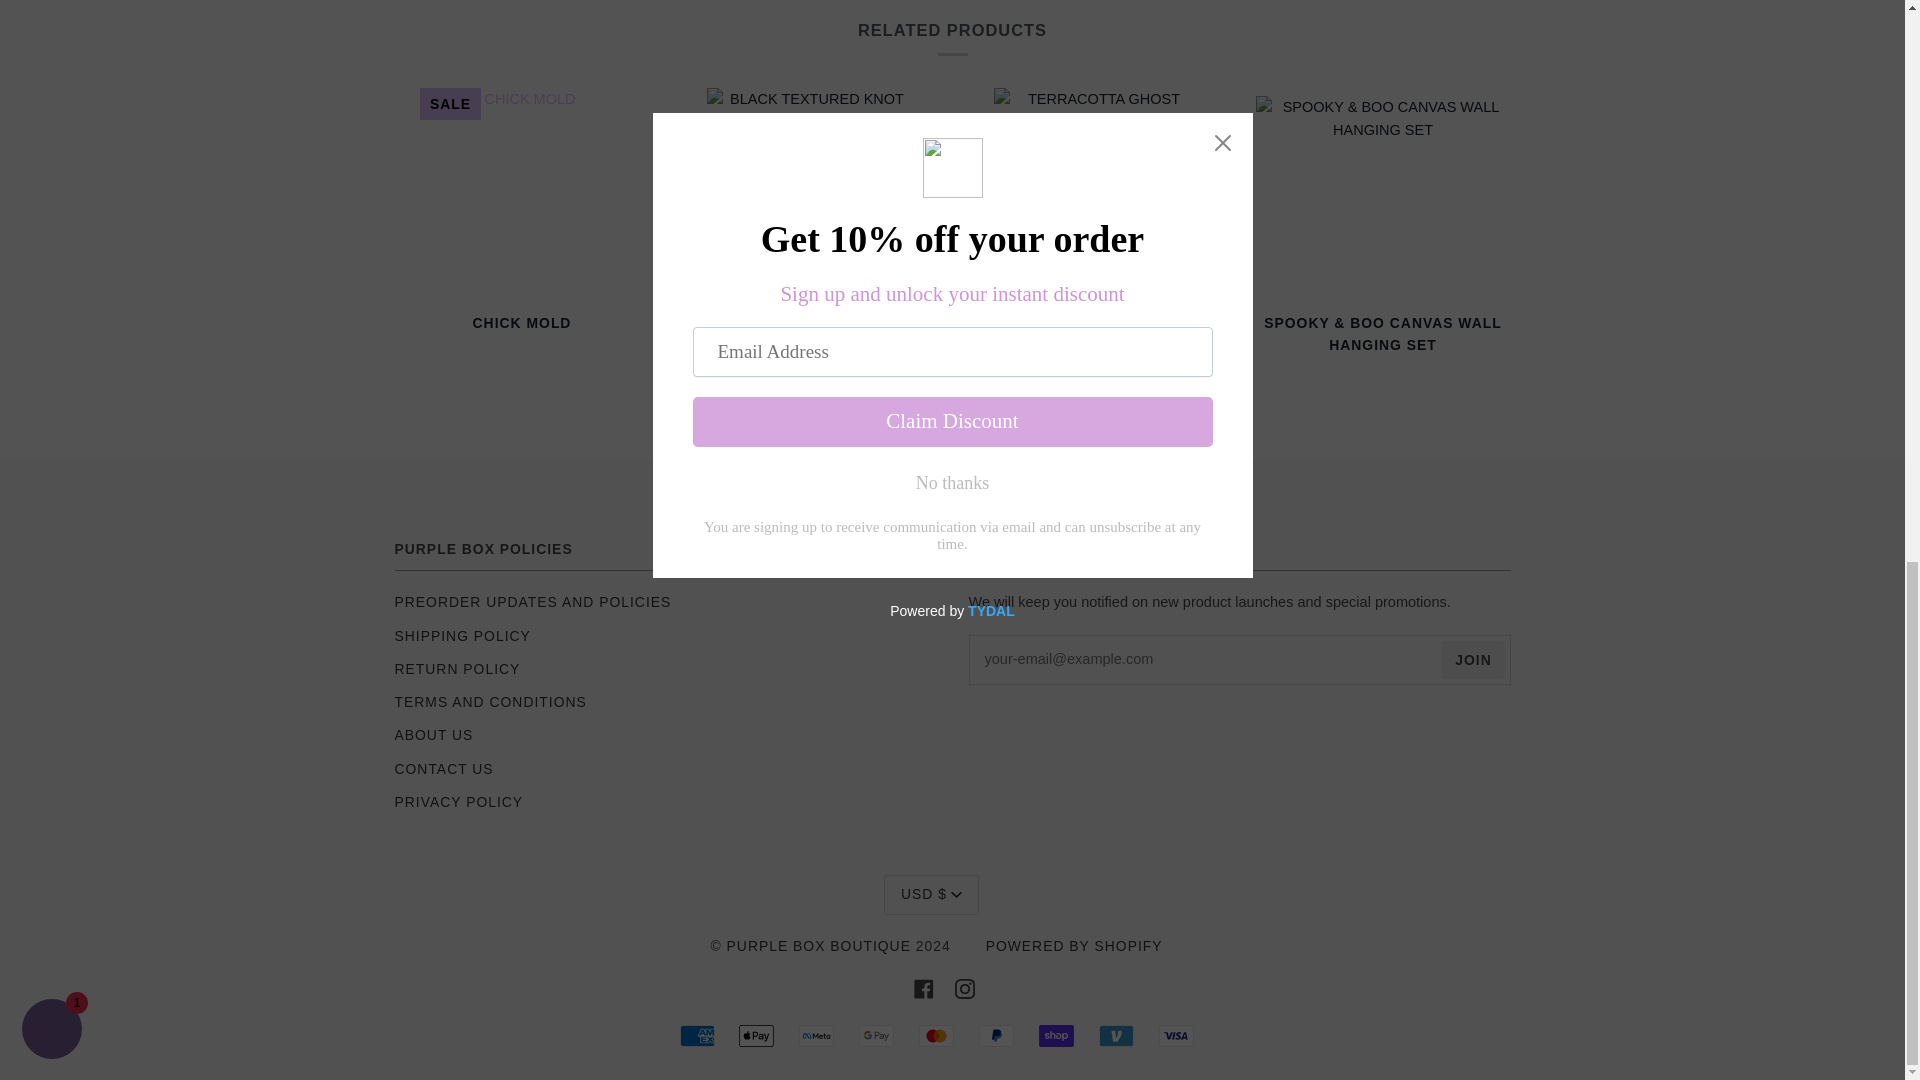 This screenshot has height=1080, width=1920. Describe the element at coordinates (1116, 1035) in the screenshot. I see `VENMO` at that location.